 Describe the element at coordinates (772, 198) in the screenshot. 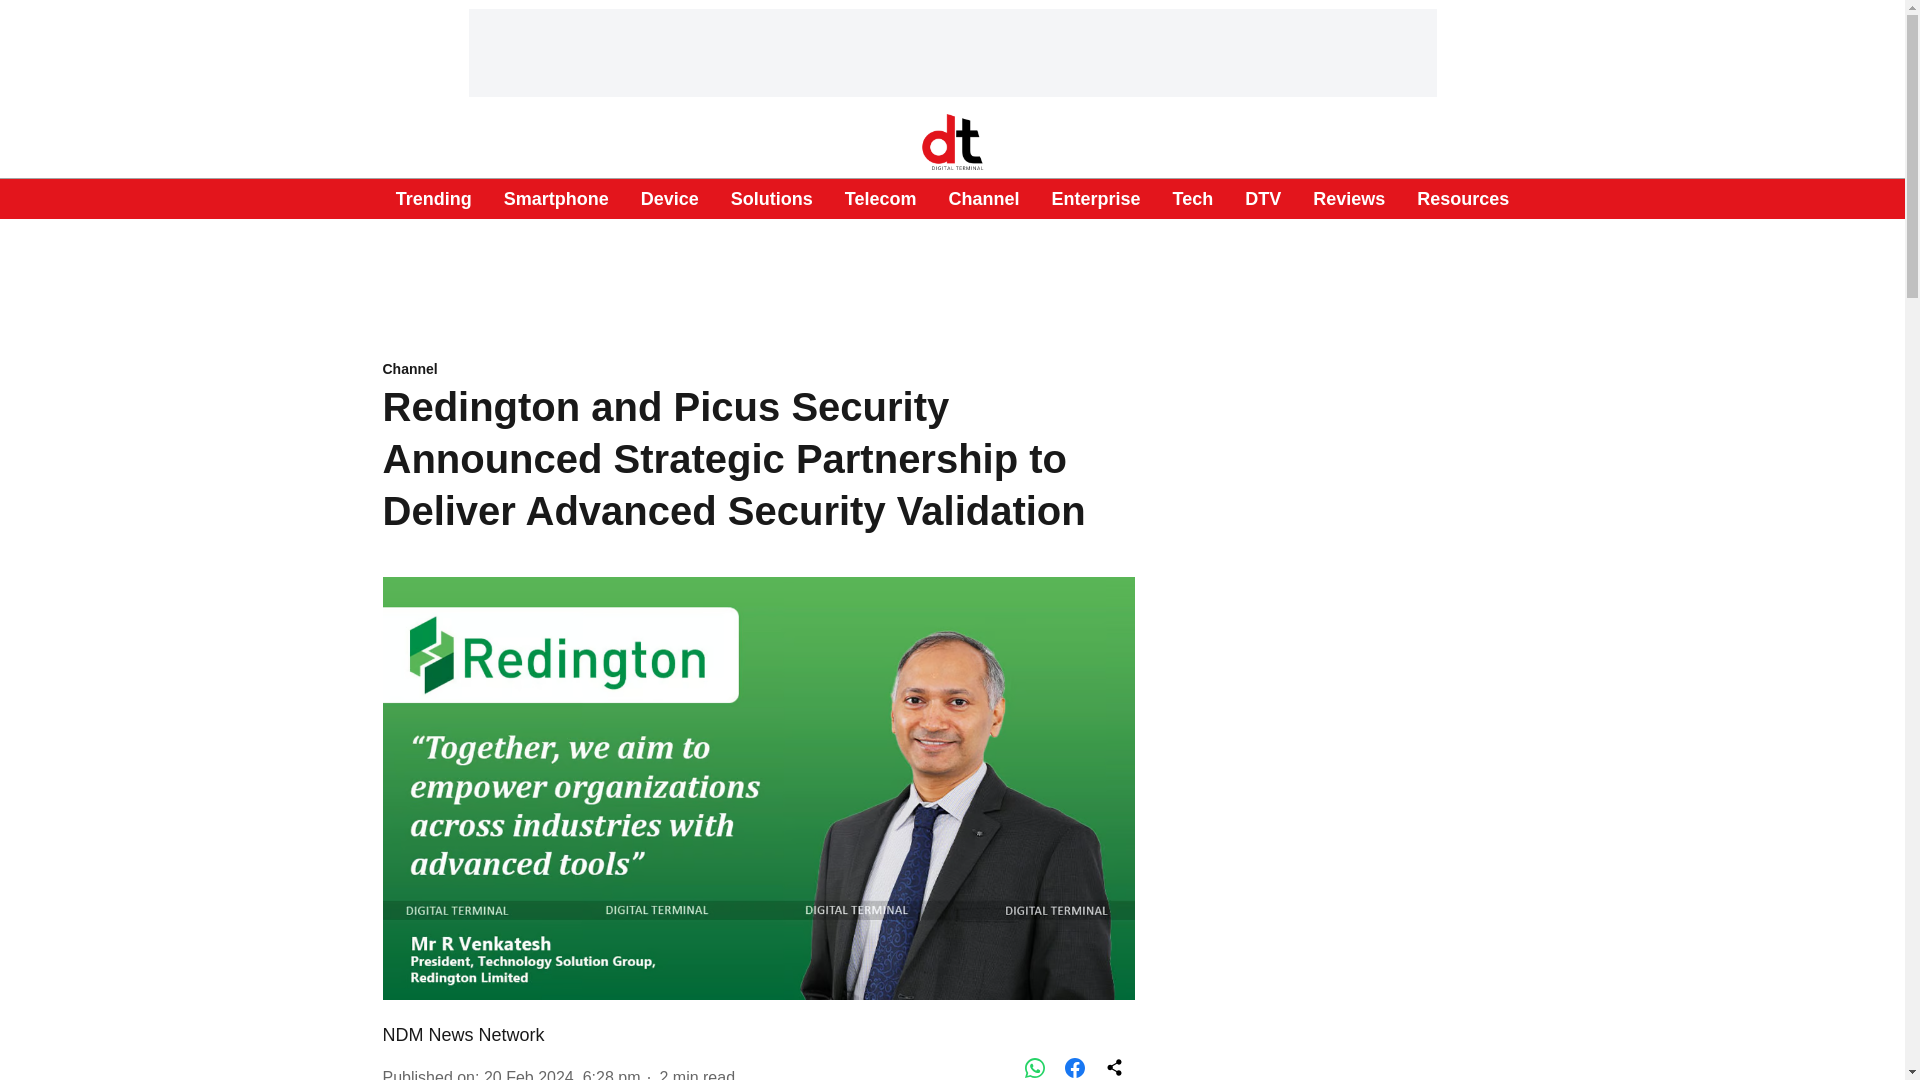

I see `Solutions` at that location.